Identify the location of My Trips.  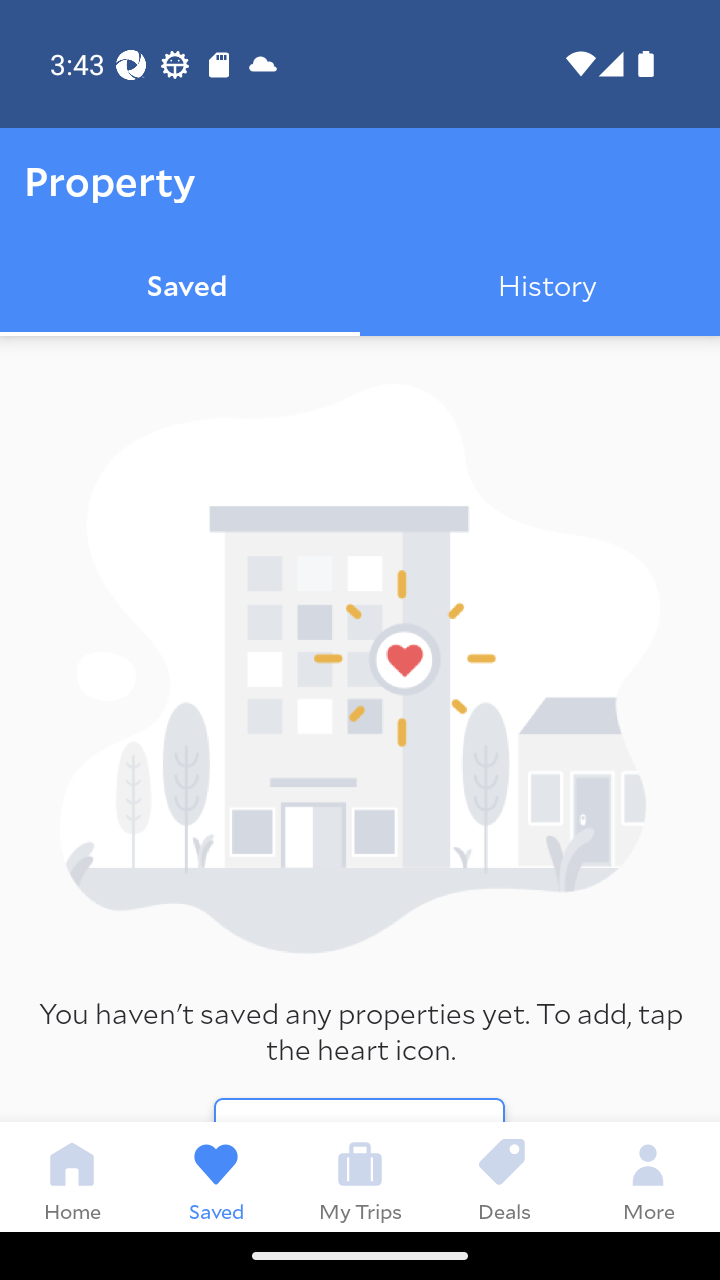
(360, 1176).